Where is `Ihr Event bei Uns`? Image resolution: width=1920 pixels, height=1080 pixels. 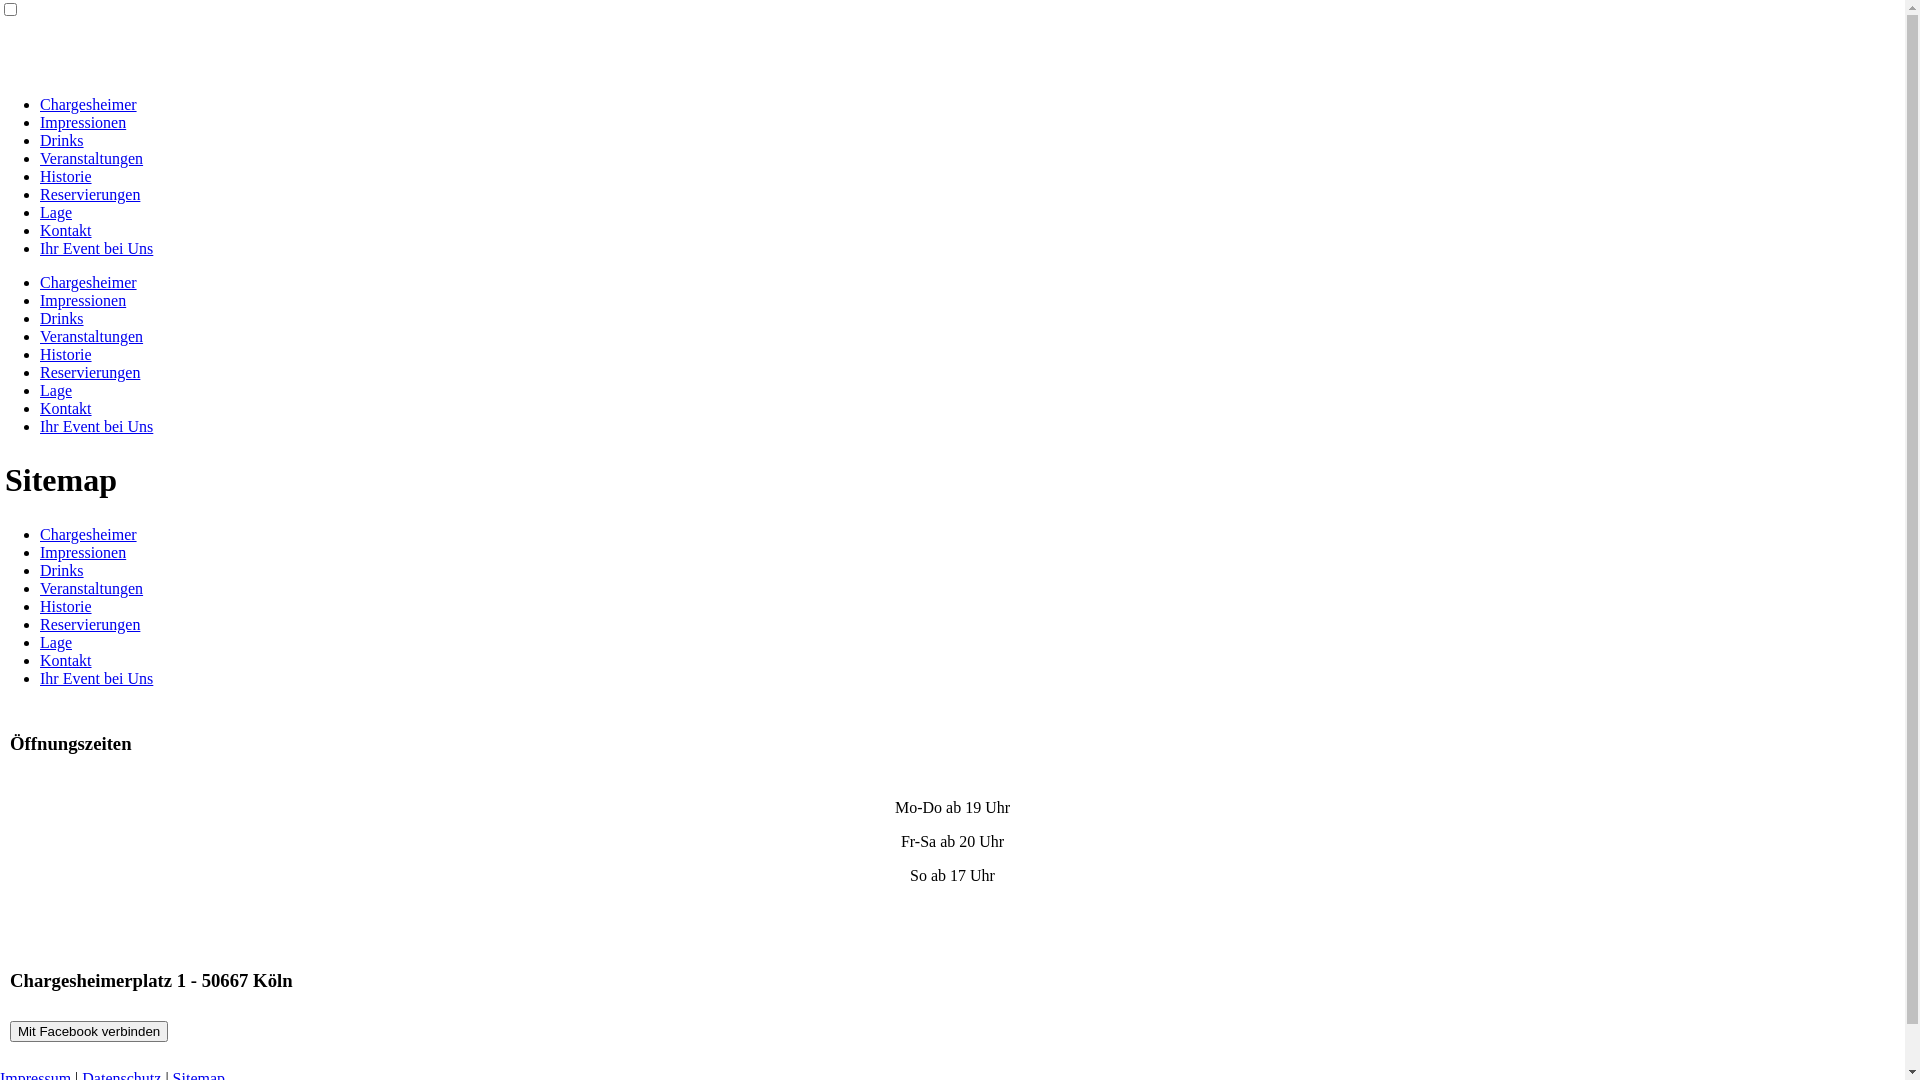 Ihr Event bei Uns is located at coordinates (96, 426).